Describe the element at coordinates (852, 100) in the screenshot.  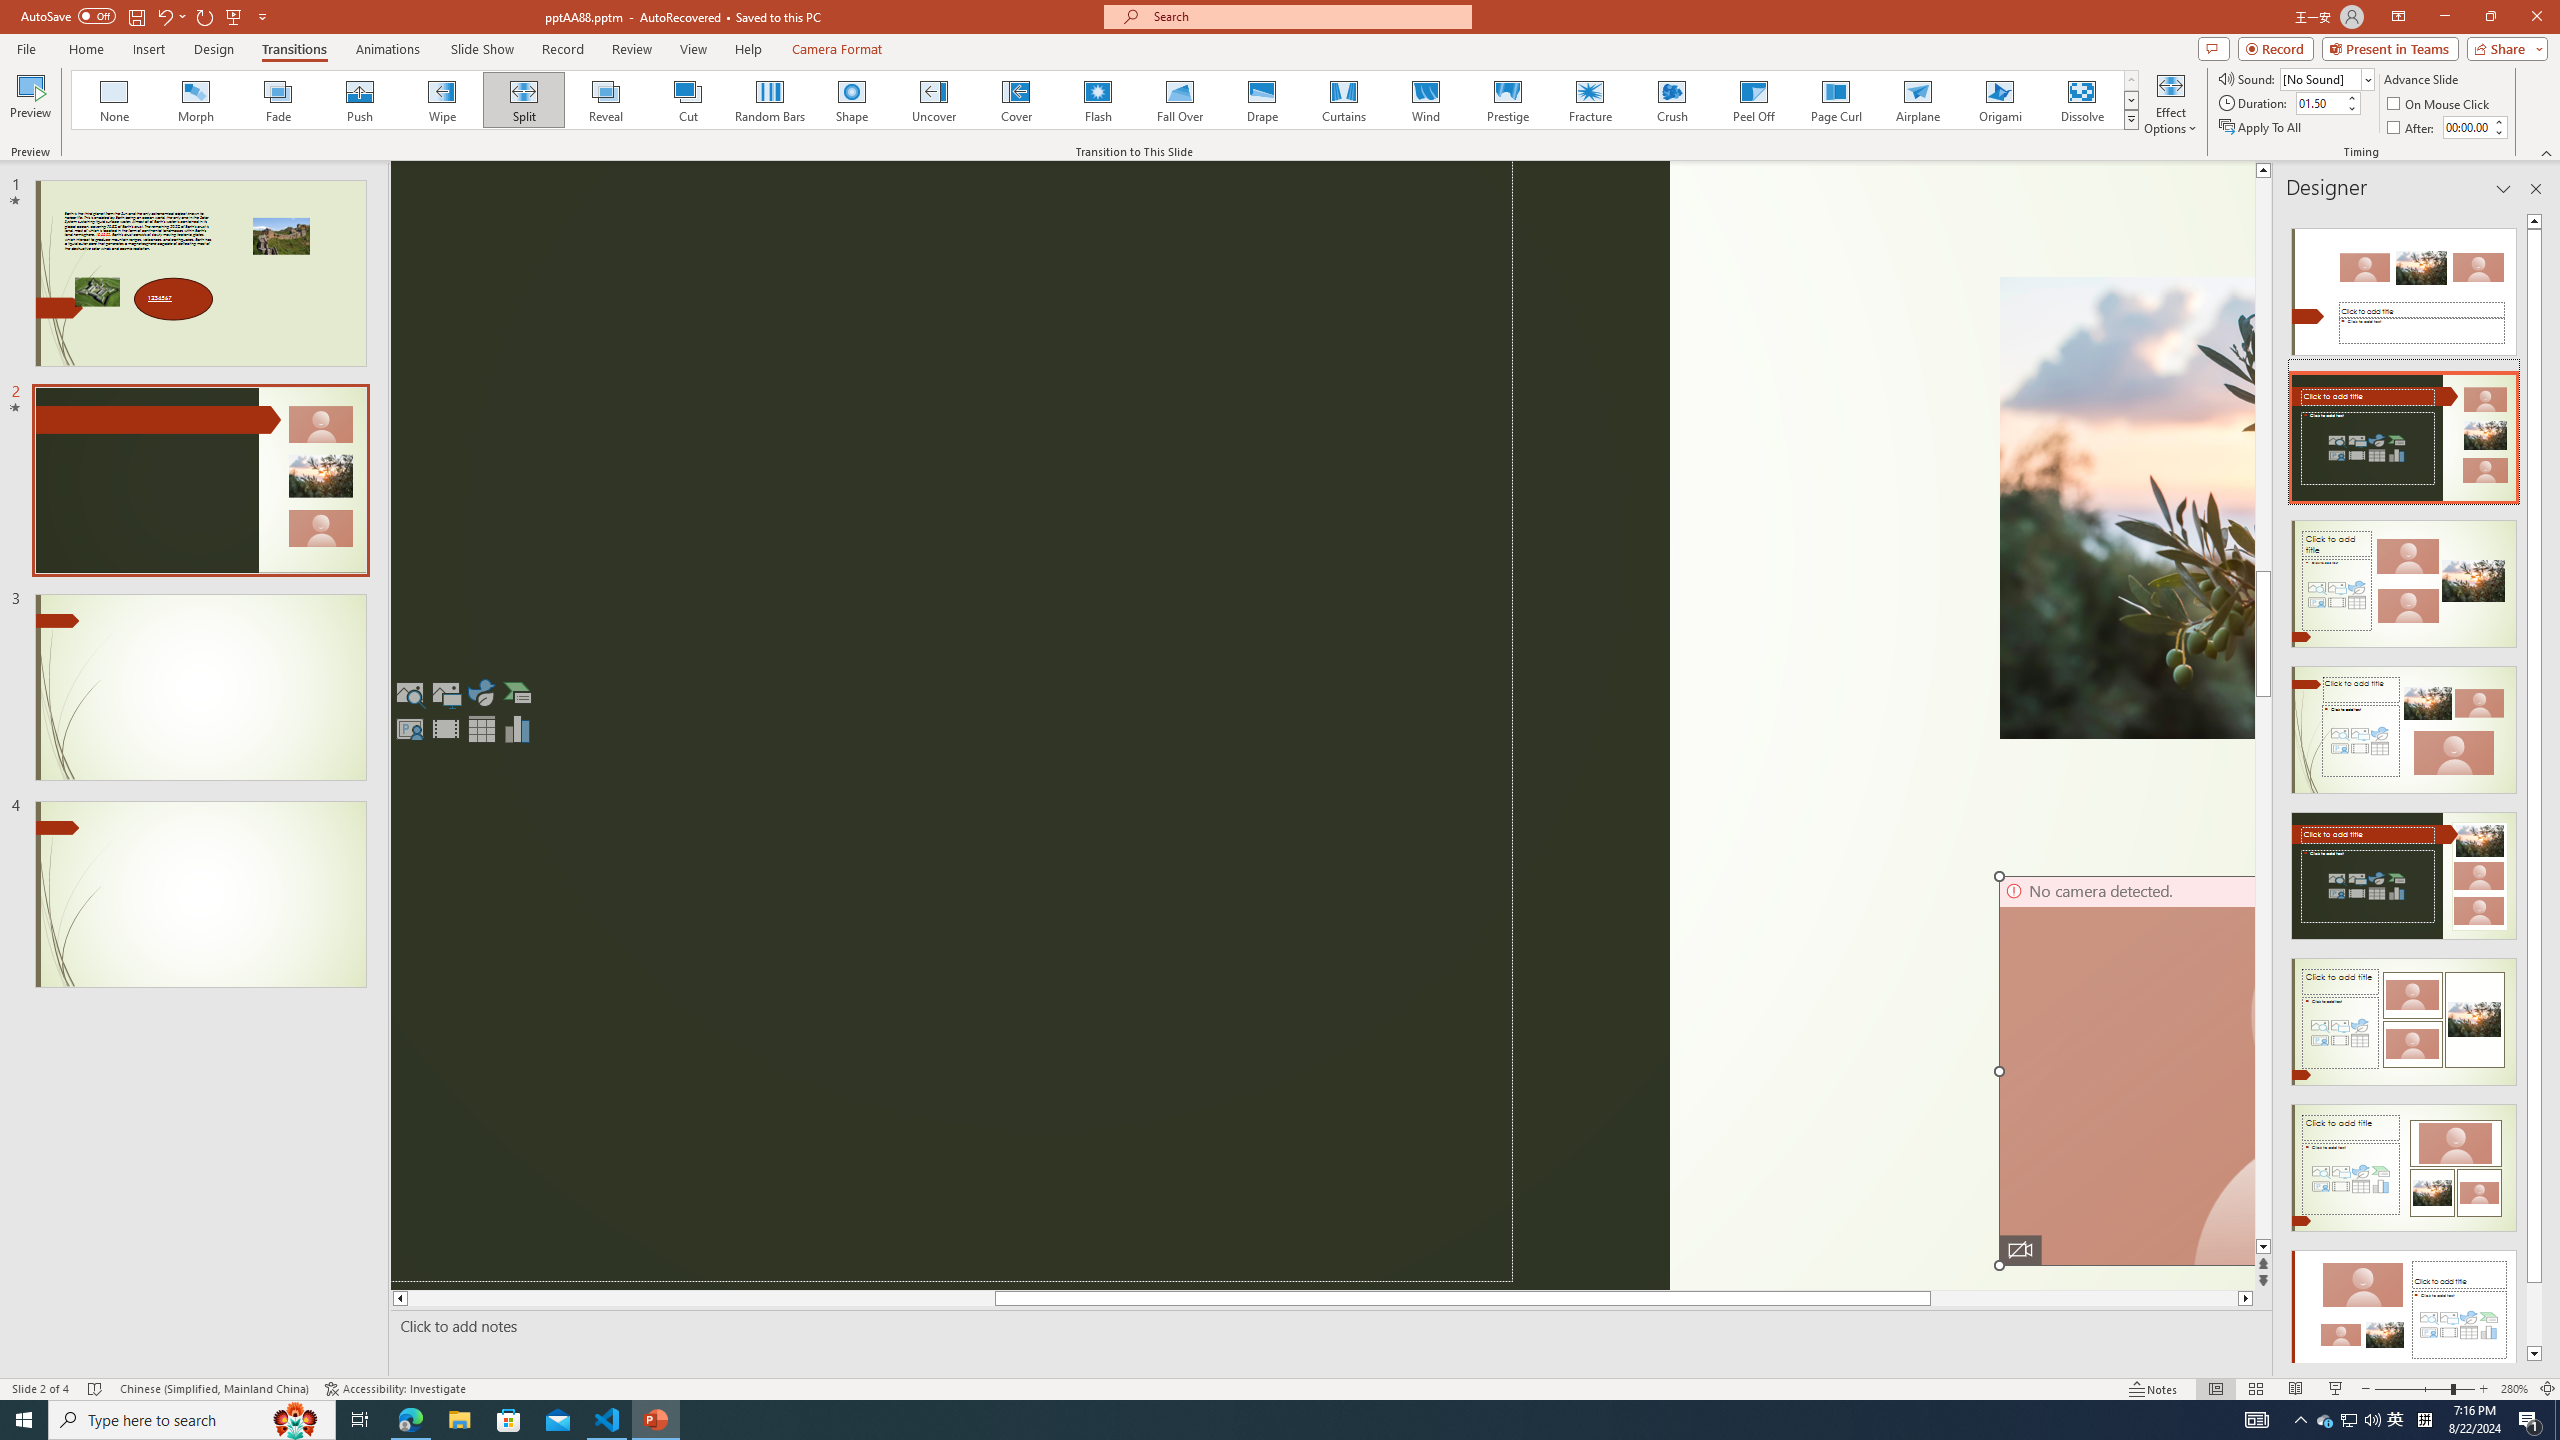
I see `Shape` at that location.